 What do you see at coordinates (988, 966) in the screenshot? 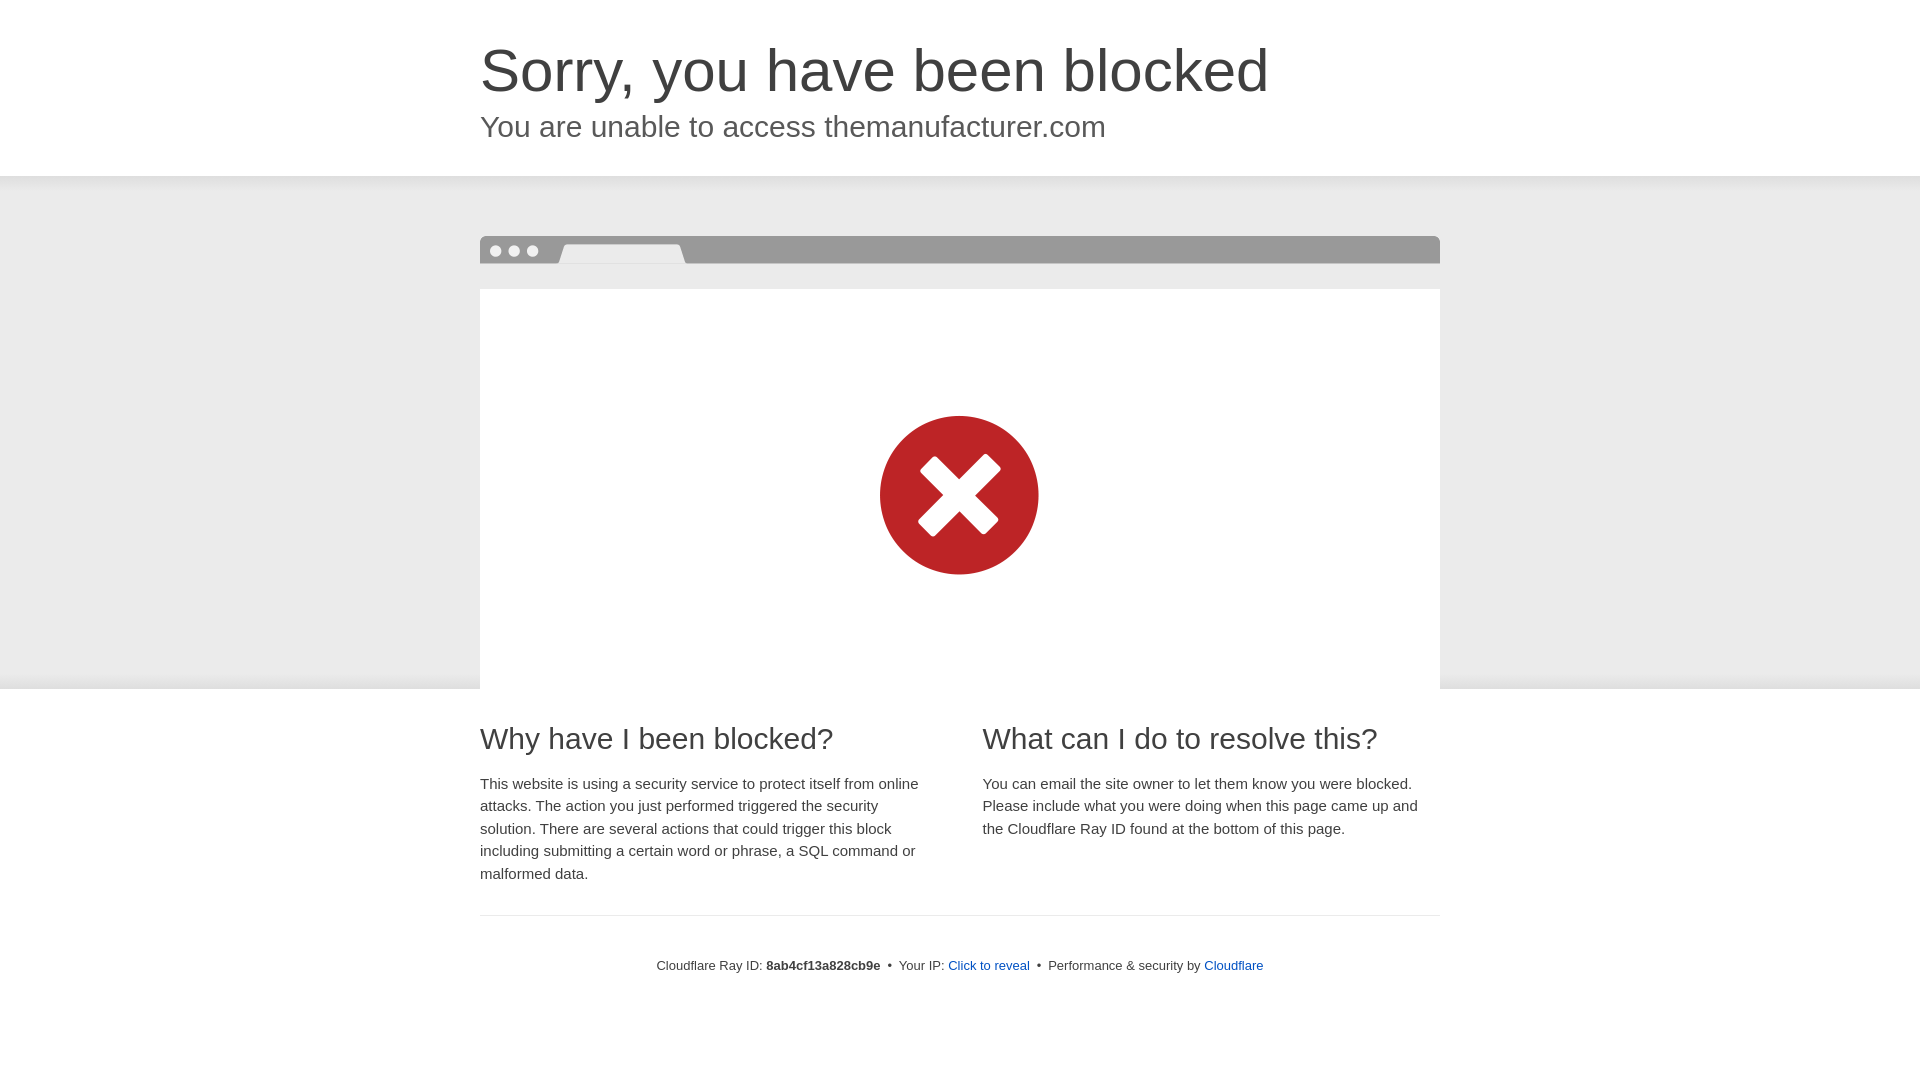
I see `Click to reveal` at bounding box center [988, 966].